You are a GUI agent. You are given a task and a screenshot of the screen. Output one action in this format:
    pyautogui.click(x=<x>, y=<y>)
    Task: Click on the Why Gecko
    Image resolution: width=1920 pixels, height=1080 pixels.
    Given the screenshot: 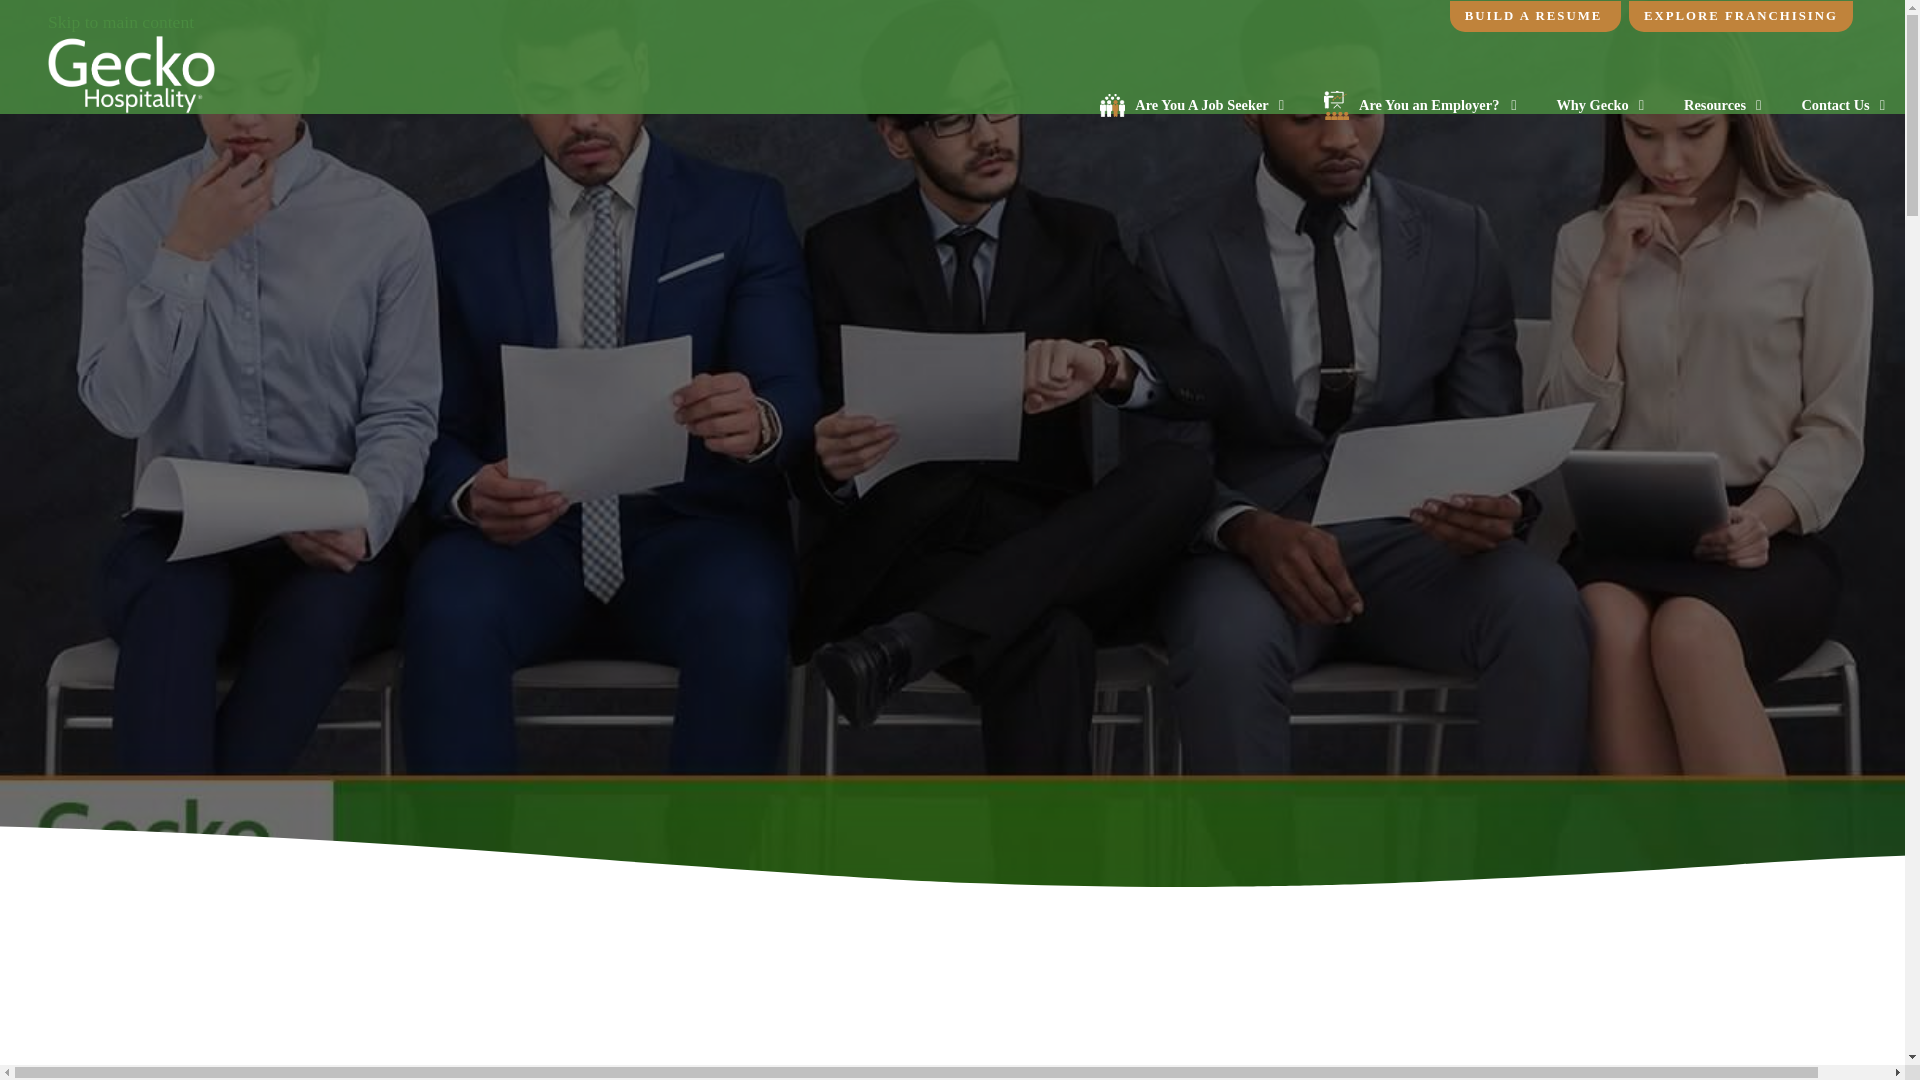 What is the action you would take?
    pyautogui.click(x=1600, y=105)
    